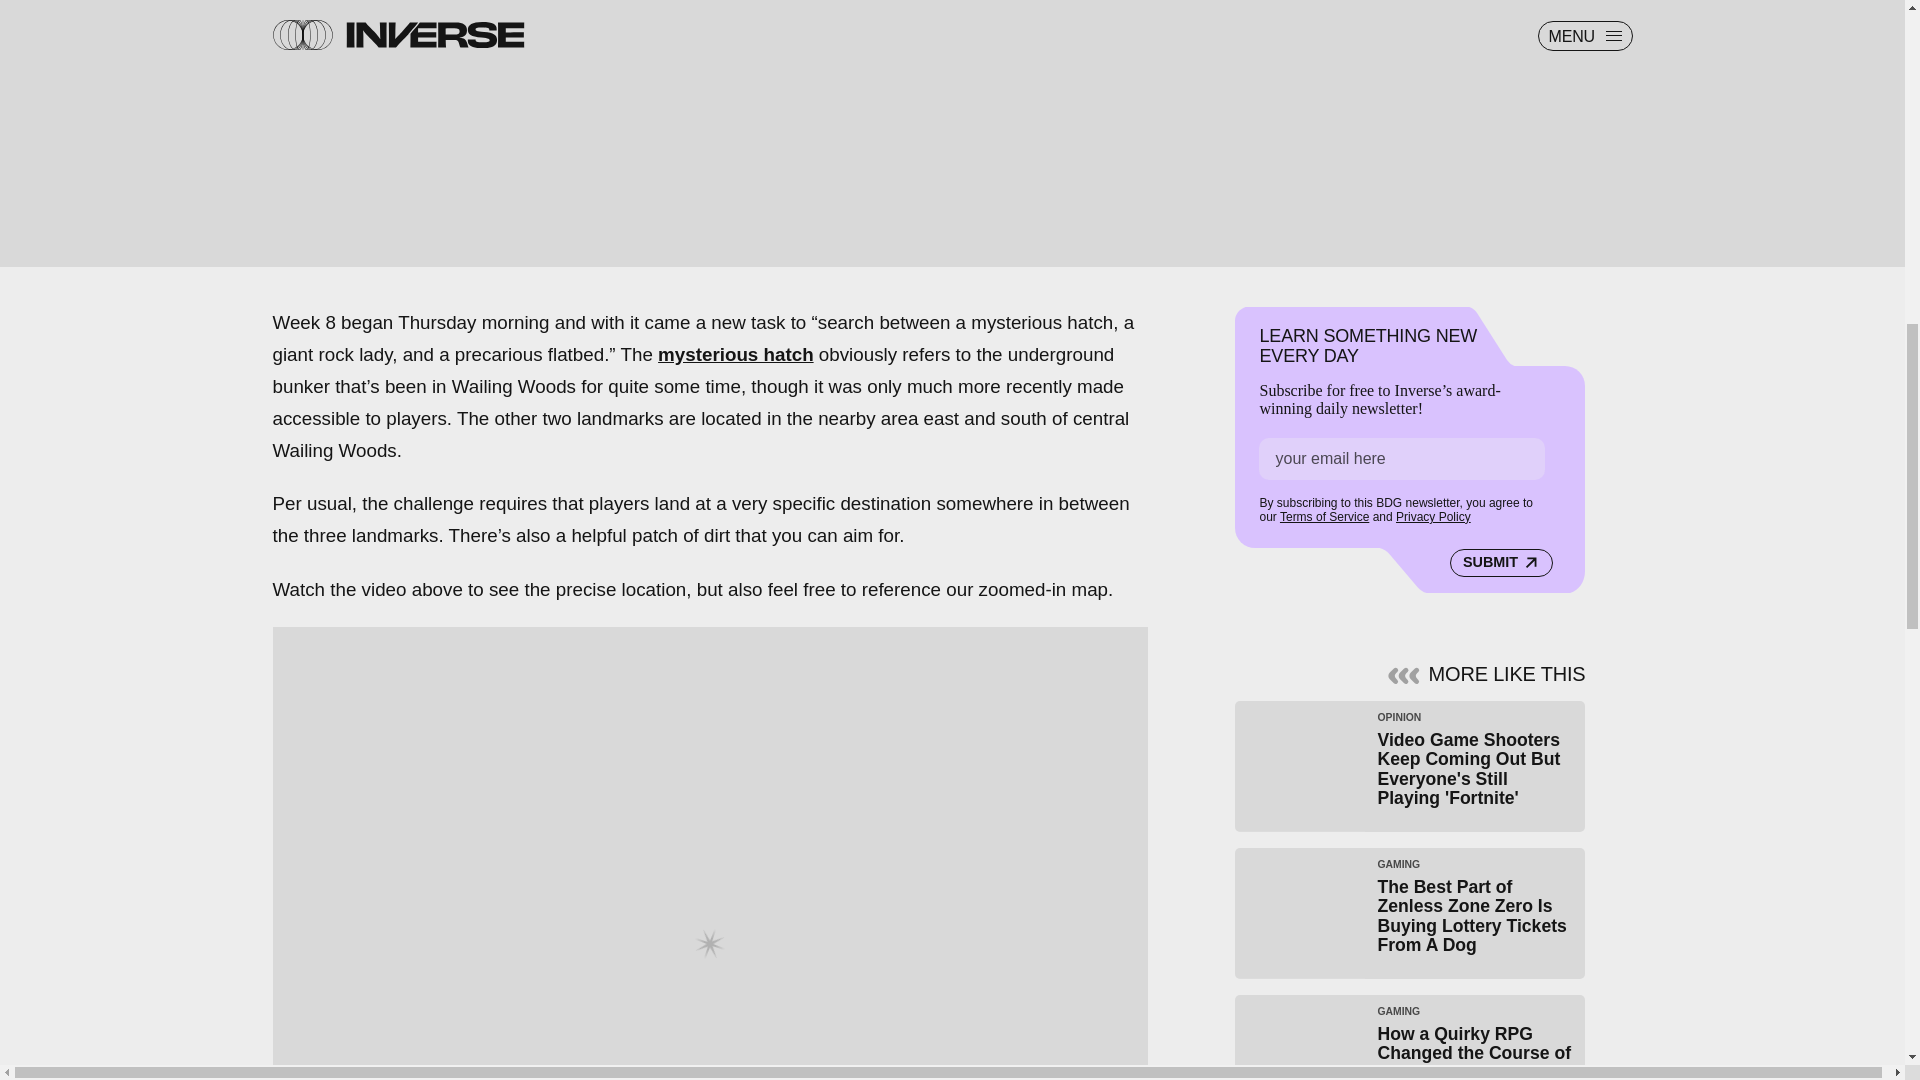  What do you see at coordinates (1501, 560) in the screenshot?
I see `SUBMIT` at bounding box center [1501, 560].